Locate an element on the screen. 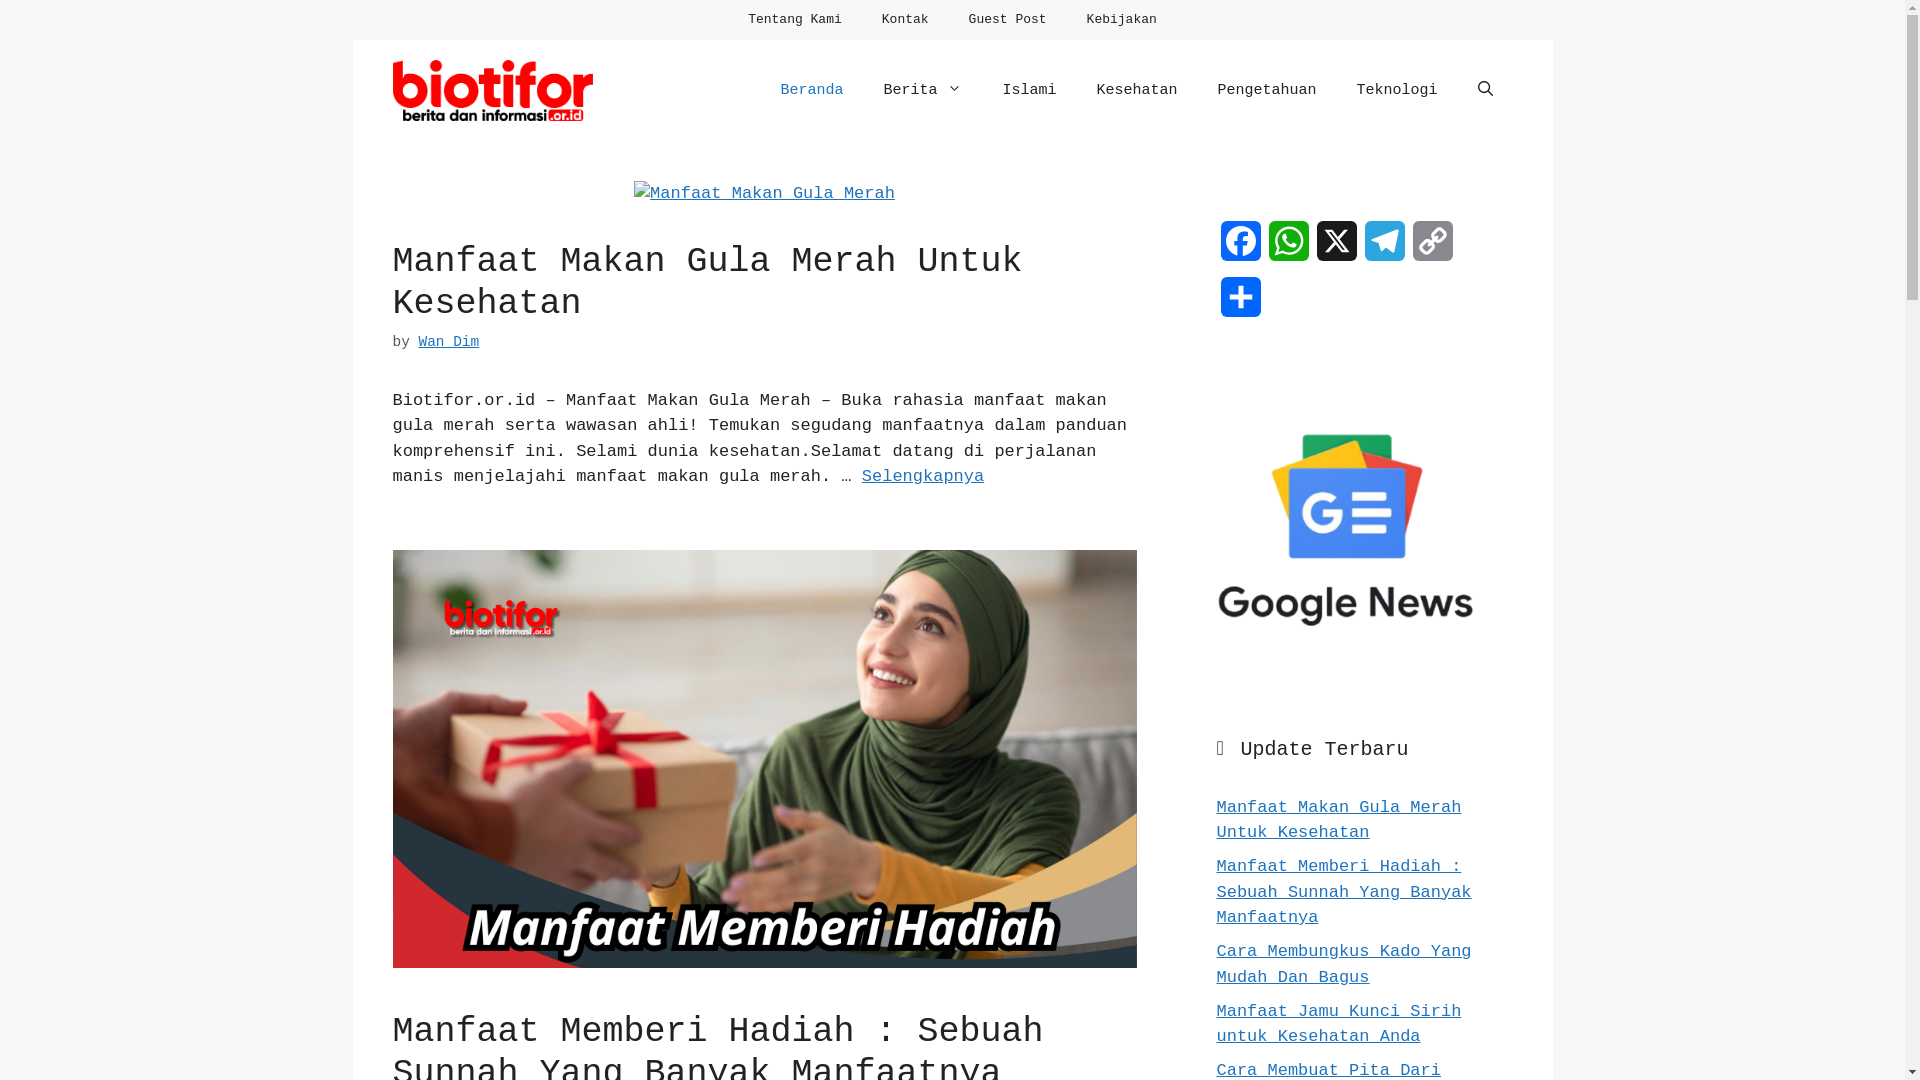 Image resolution: width=1920 pixels, height=1080 pixels. Tentang Kami is located at coordinates (795, 20).